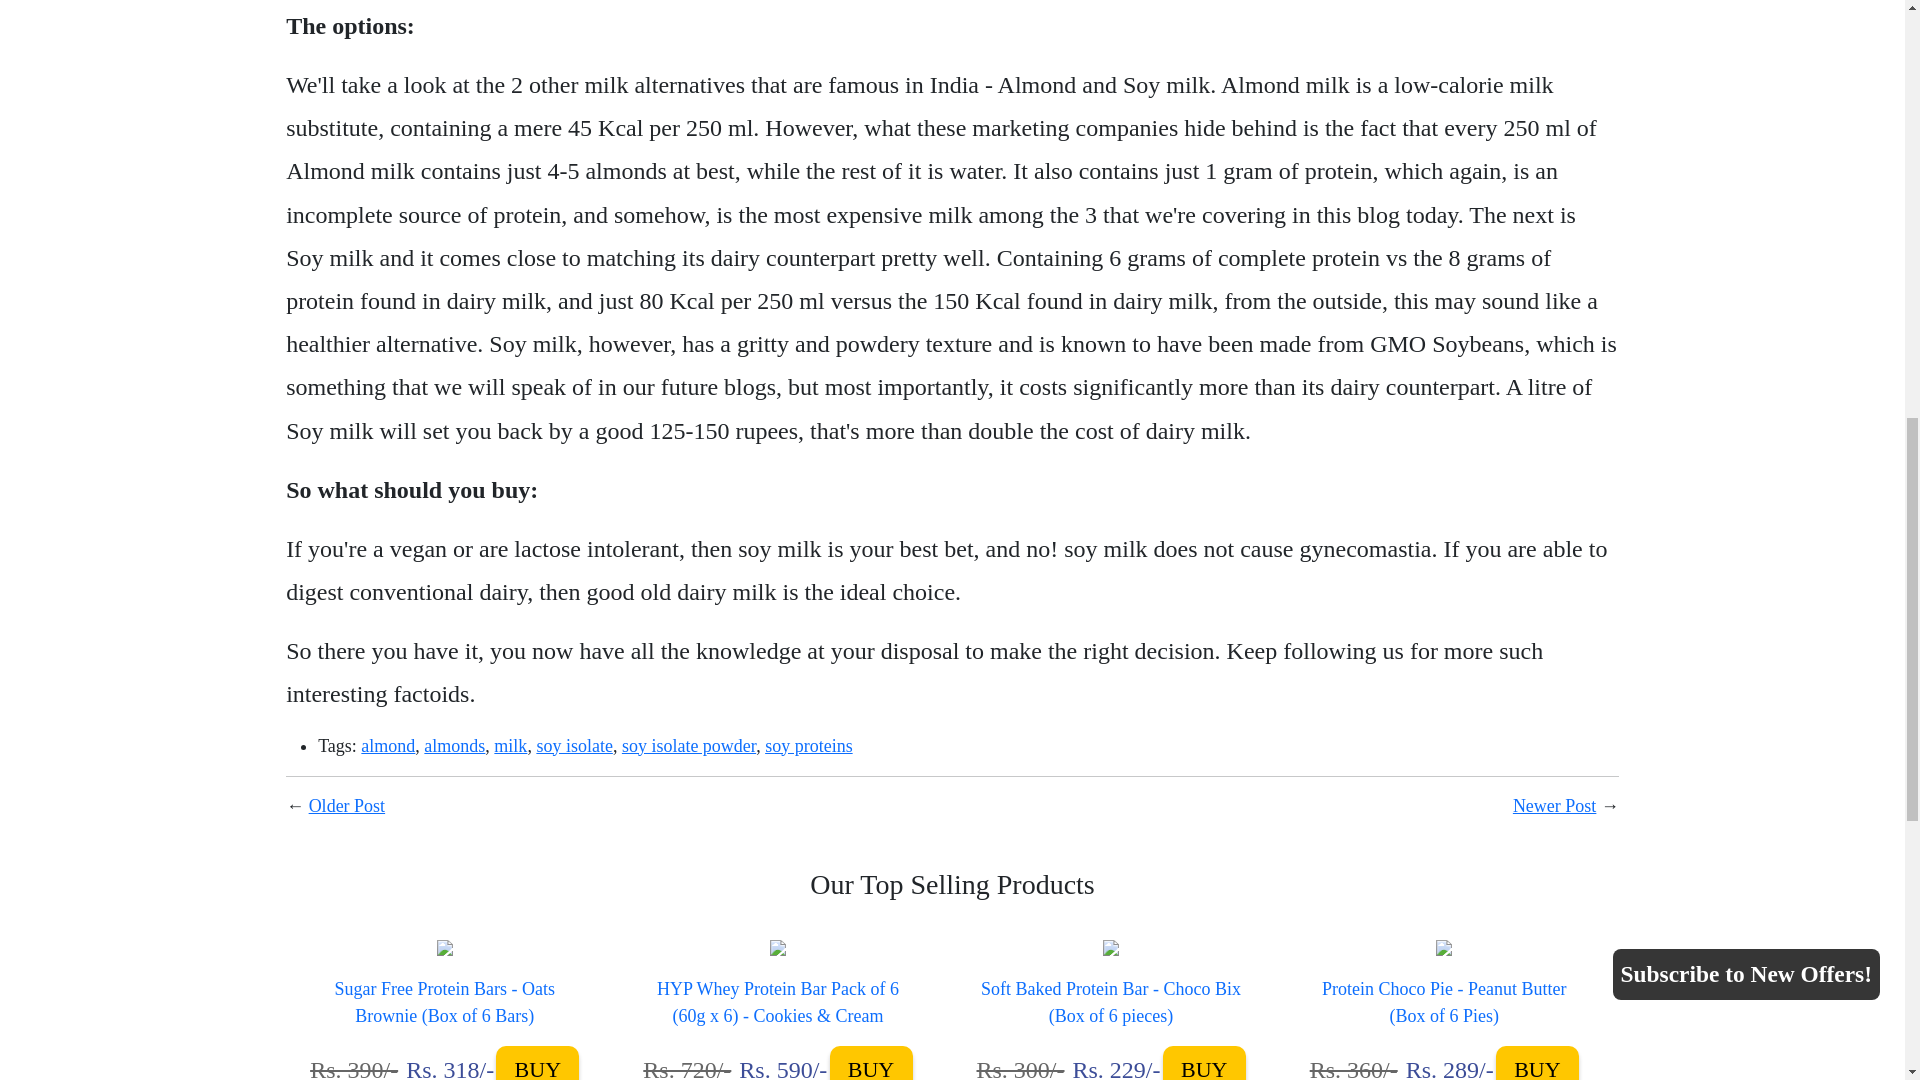 This screenshot has height=1080, width=1920. Describe the element at coordinates (689, 746) in the screenshot. I see `soy isolate powder` at that location.